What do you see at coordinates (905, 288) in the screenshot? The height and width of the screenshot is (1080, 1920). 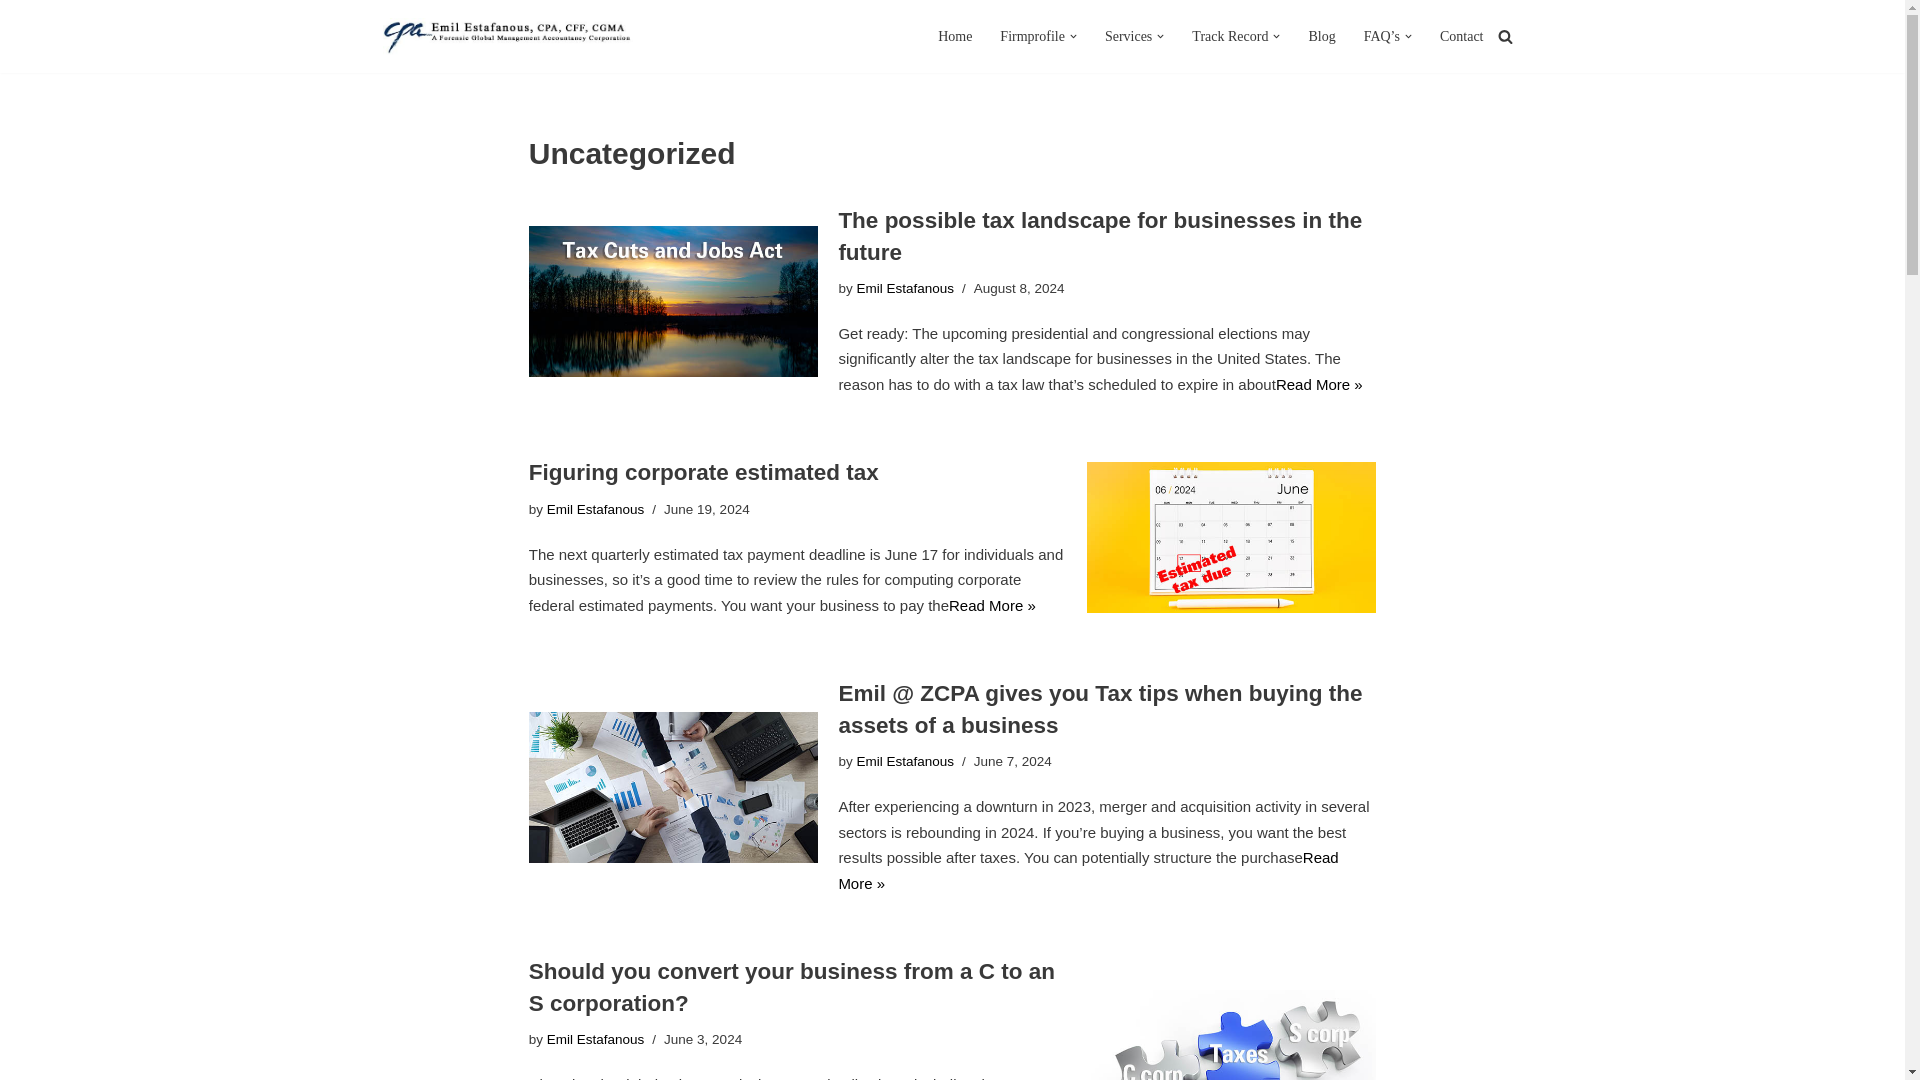 I see `Posts by Emil Estafanous` at bounding box center [905, 288].